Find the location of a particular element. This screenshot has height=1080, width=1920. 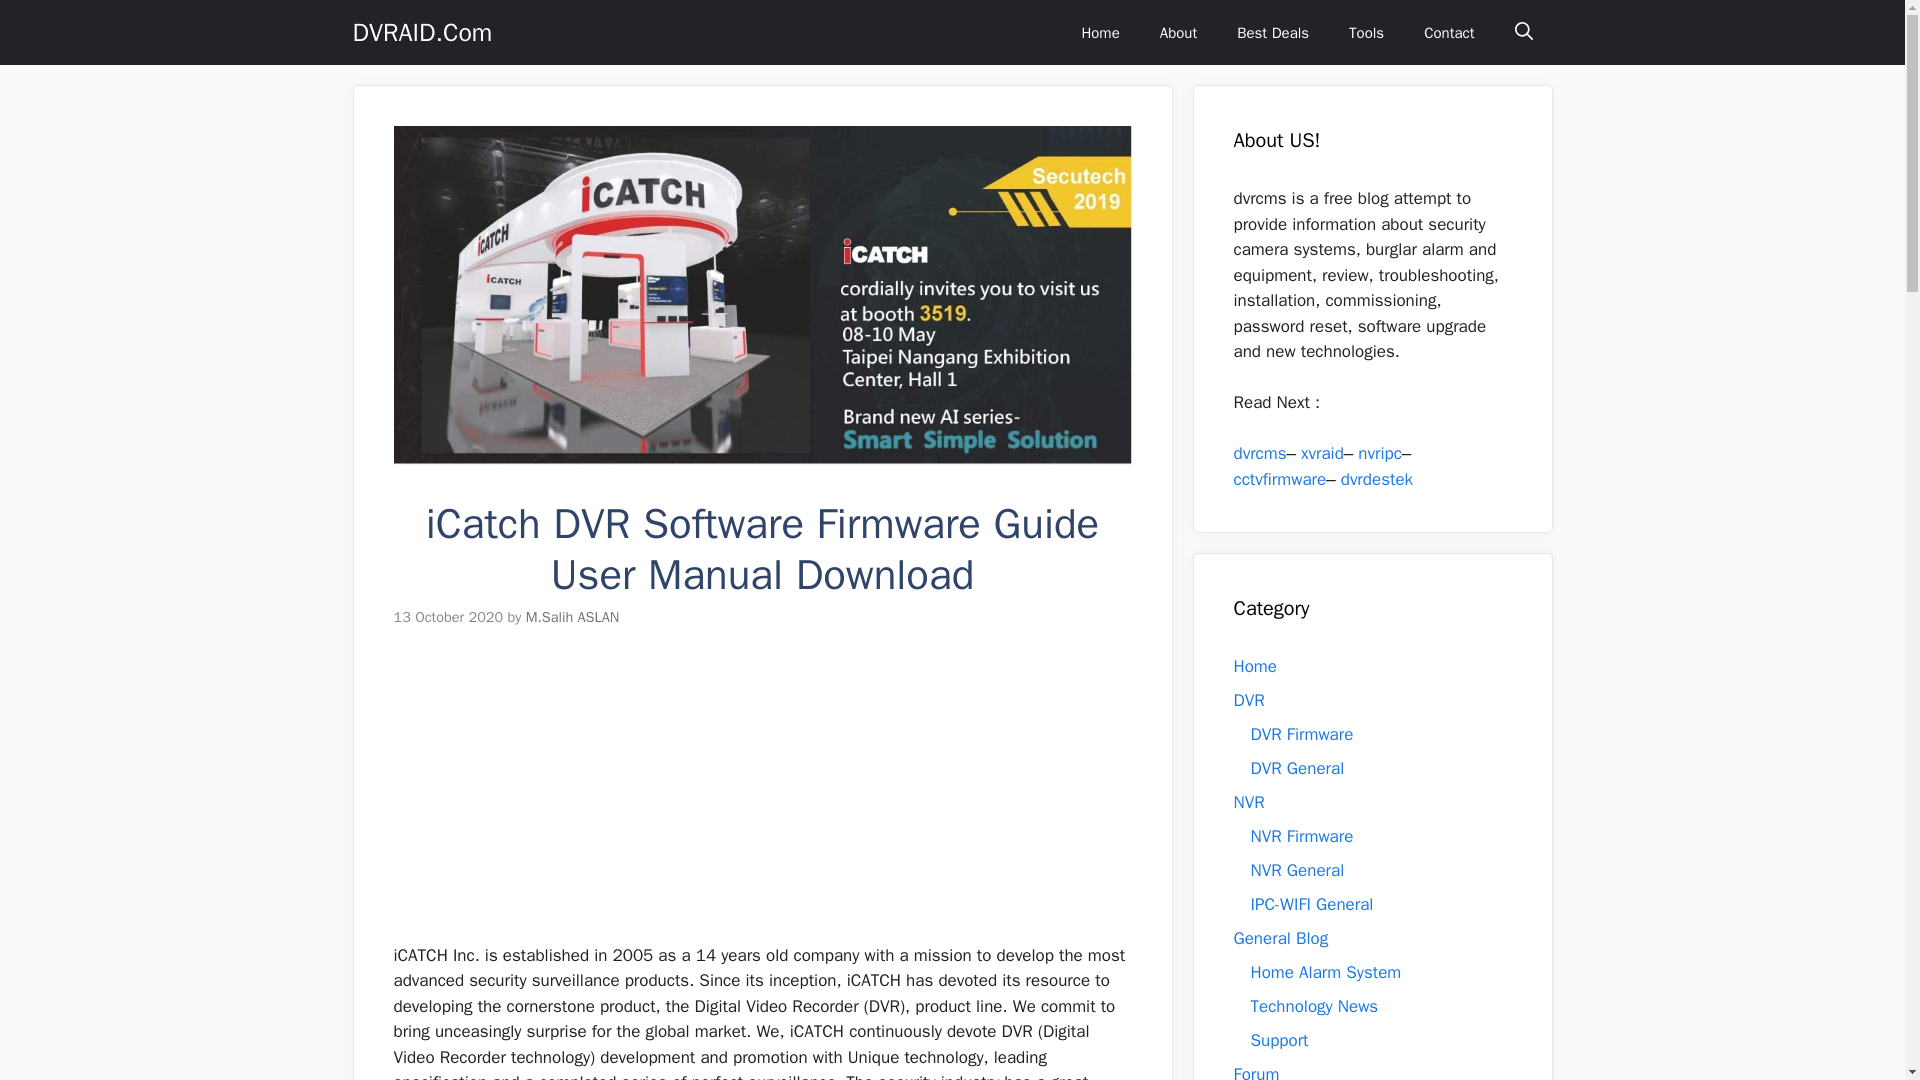

Contact is located at coordinates (1448, 32).